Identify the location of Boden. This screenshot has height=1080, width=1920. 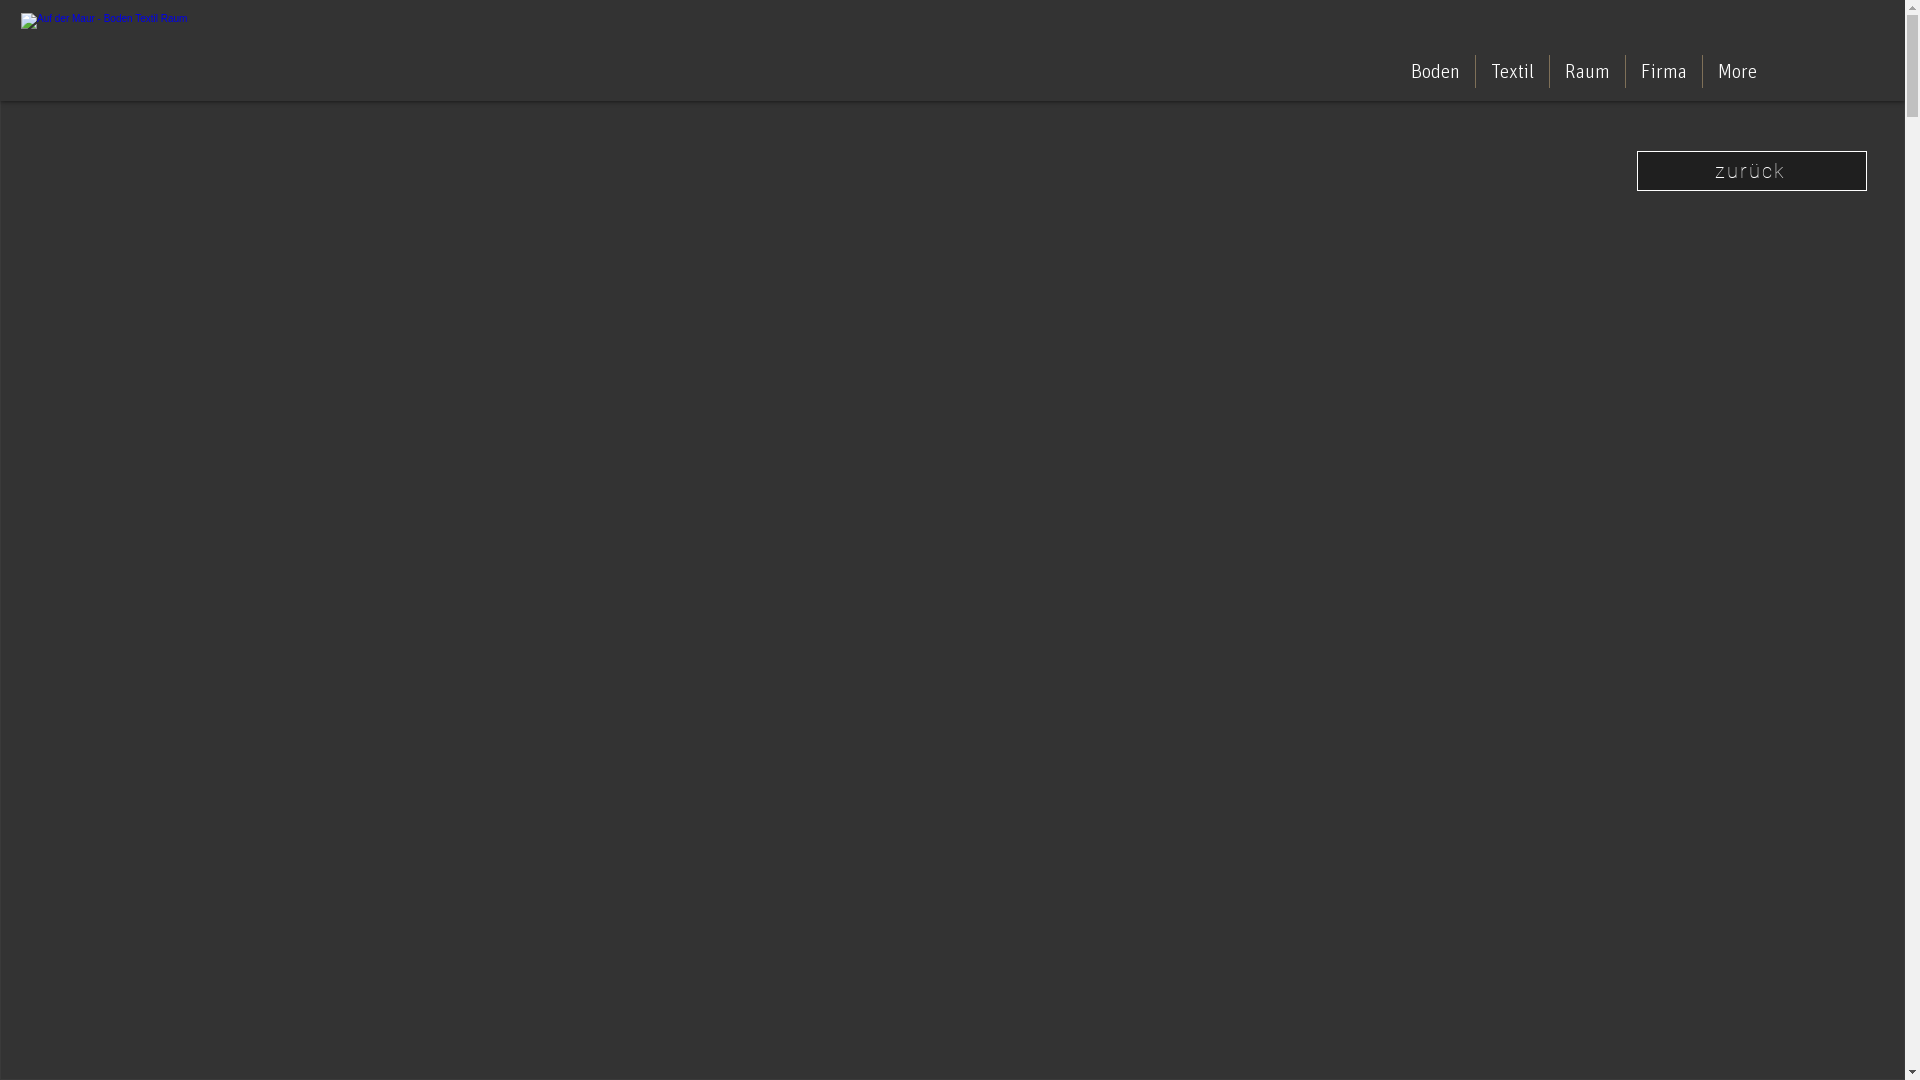
(1436, 72).